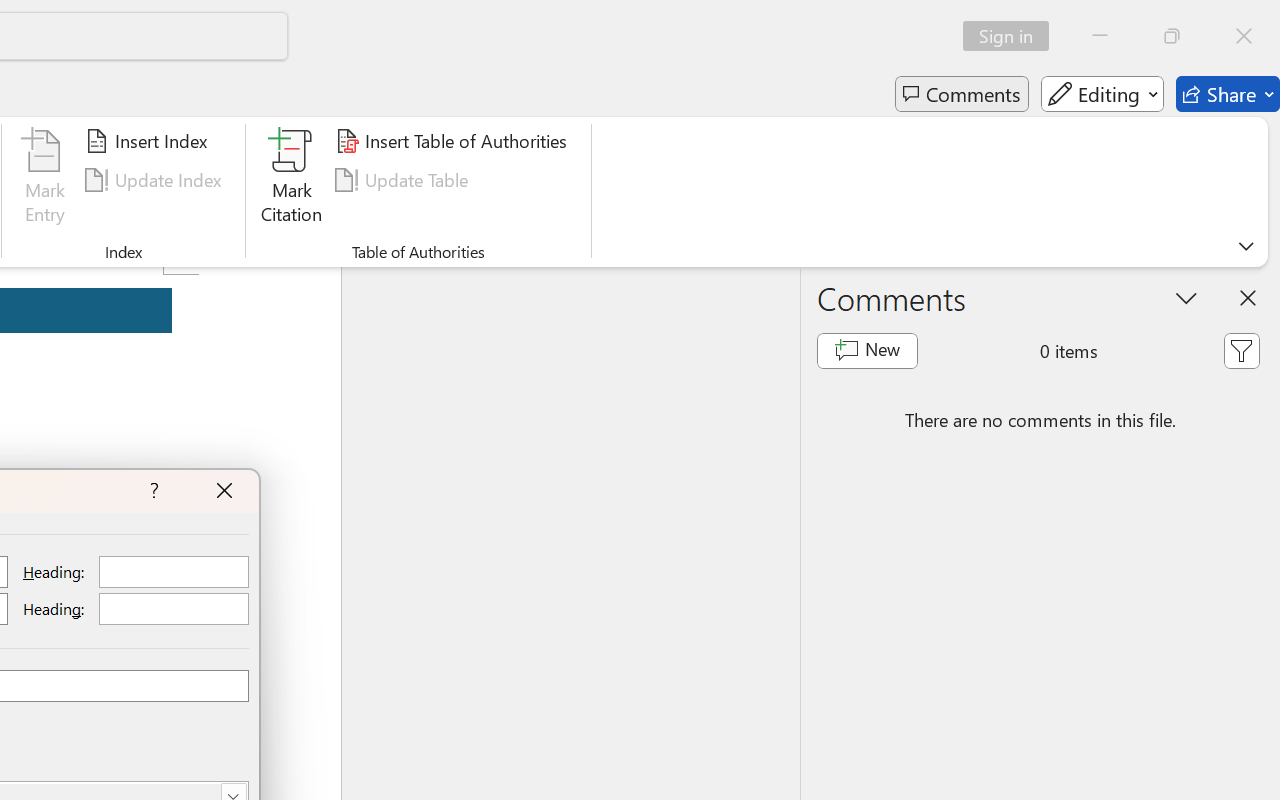 The height and width of the screenshot is (800, 1280). Describe the element at coordinates (292, 180) in the screenshot. I see `Mark Citation...` at that location.